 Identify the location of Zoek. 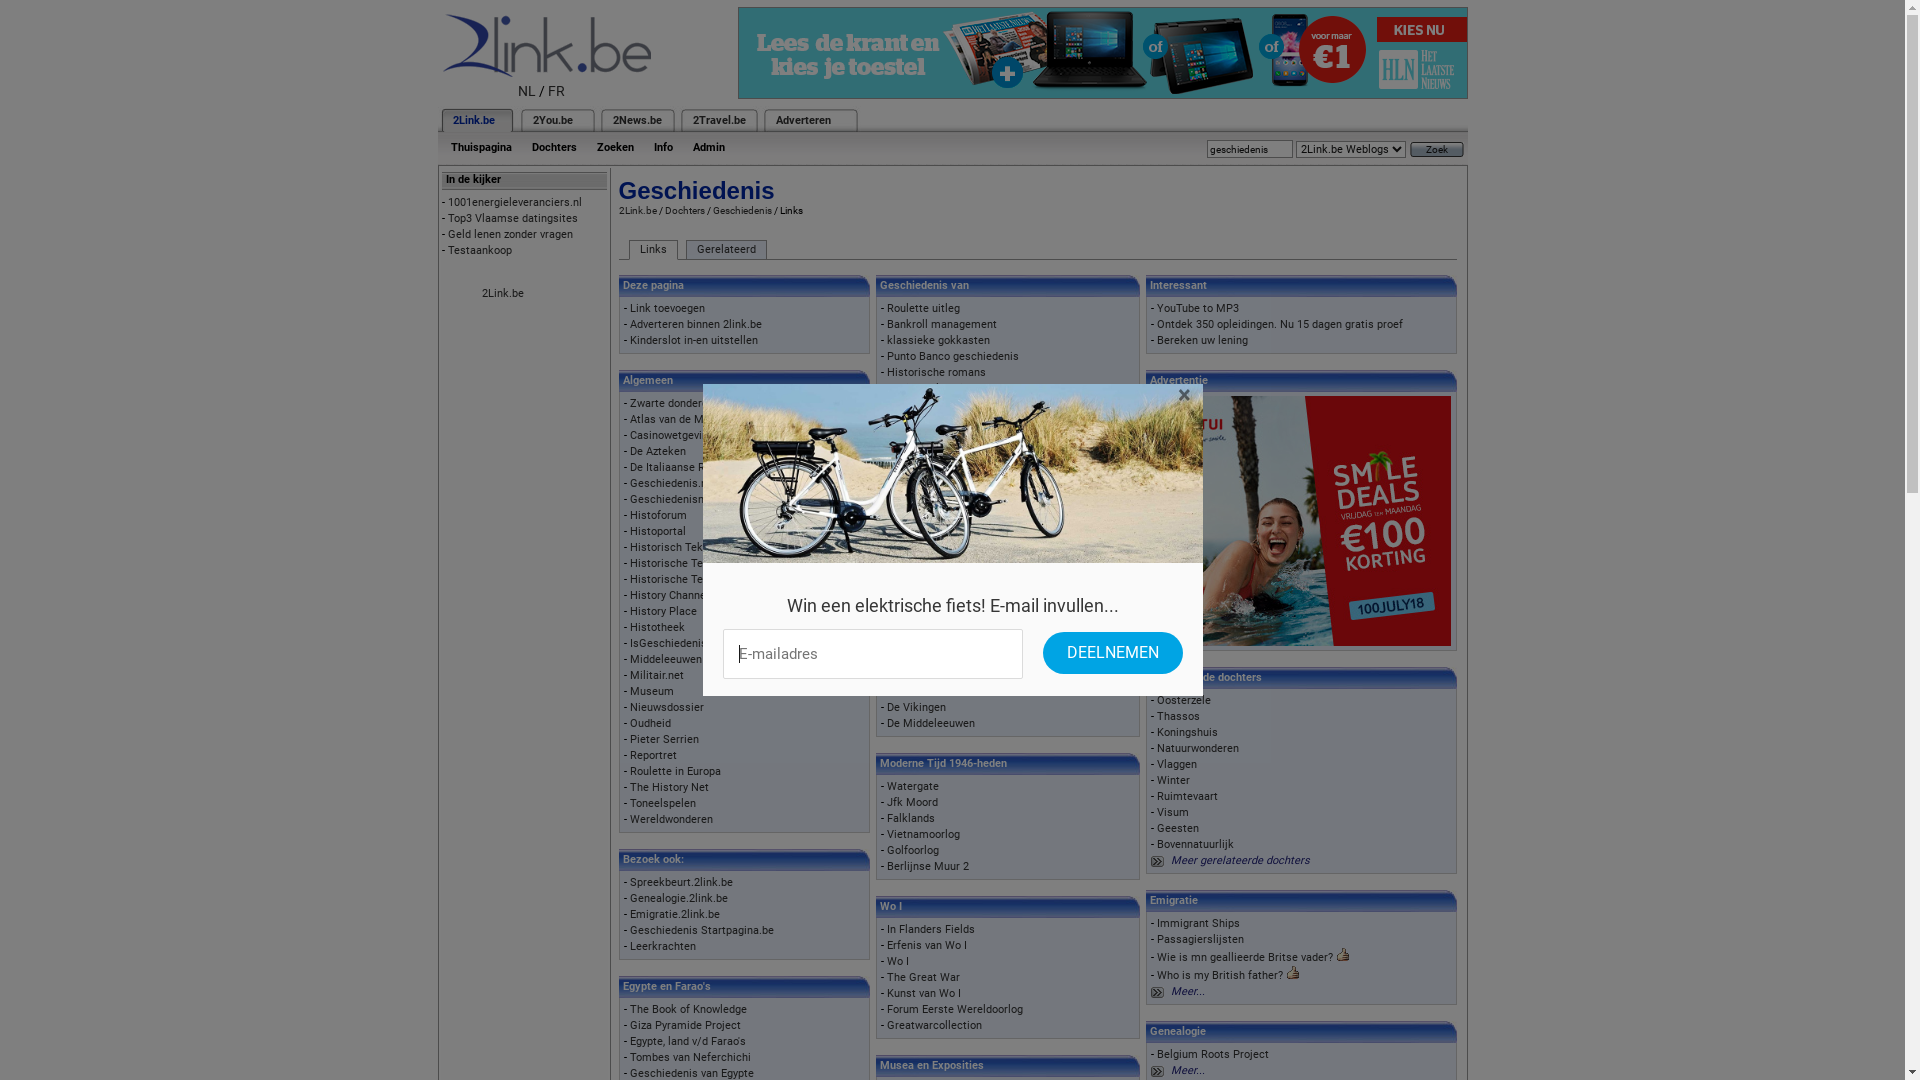
(1437, 150).